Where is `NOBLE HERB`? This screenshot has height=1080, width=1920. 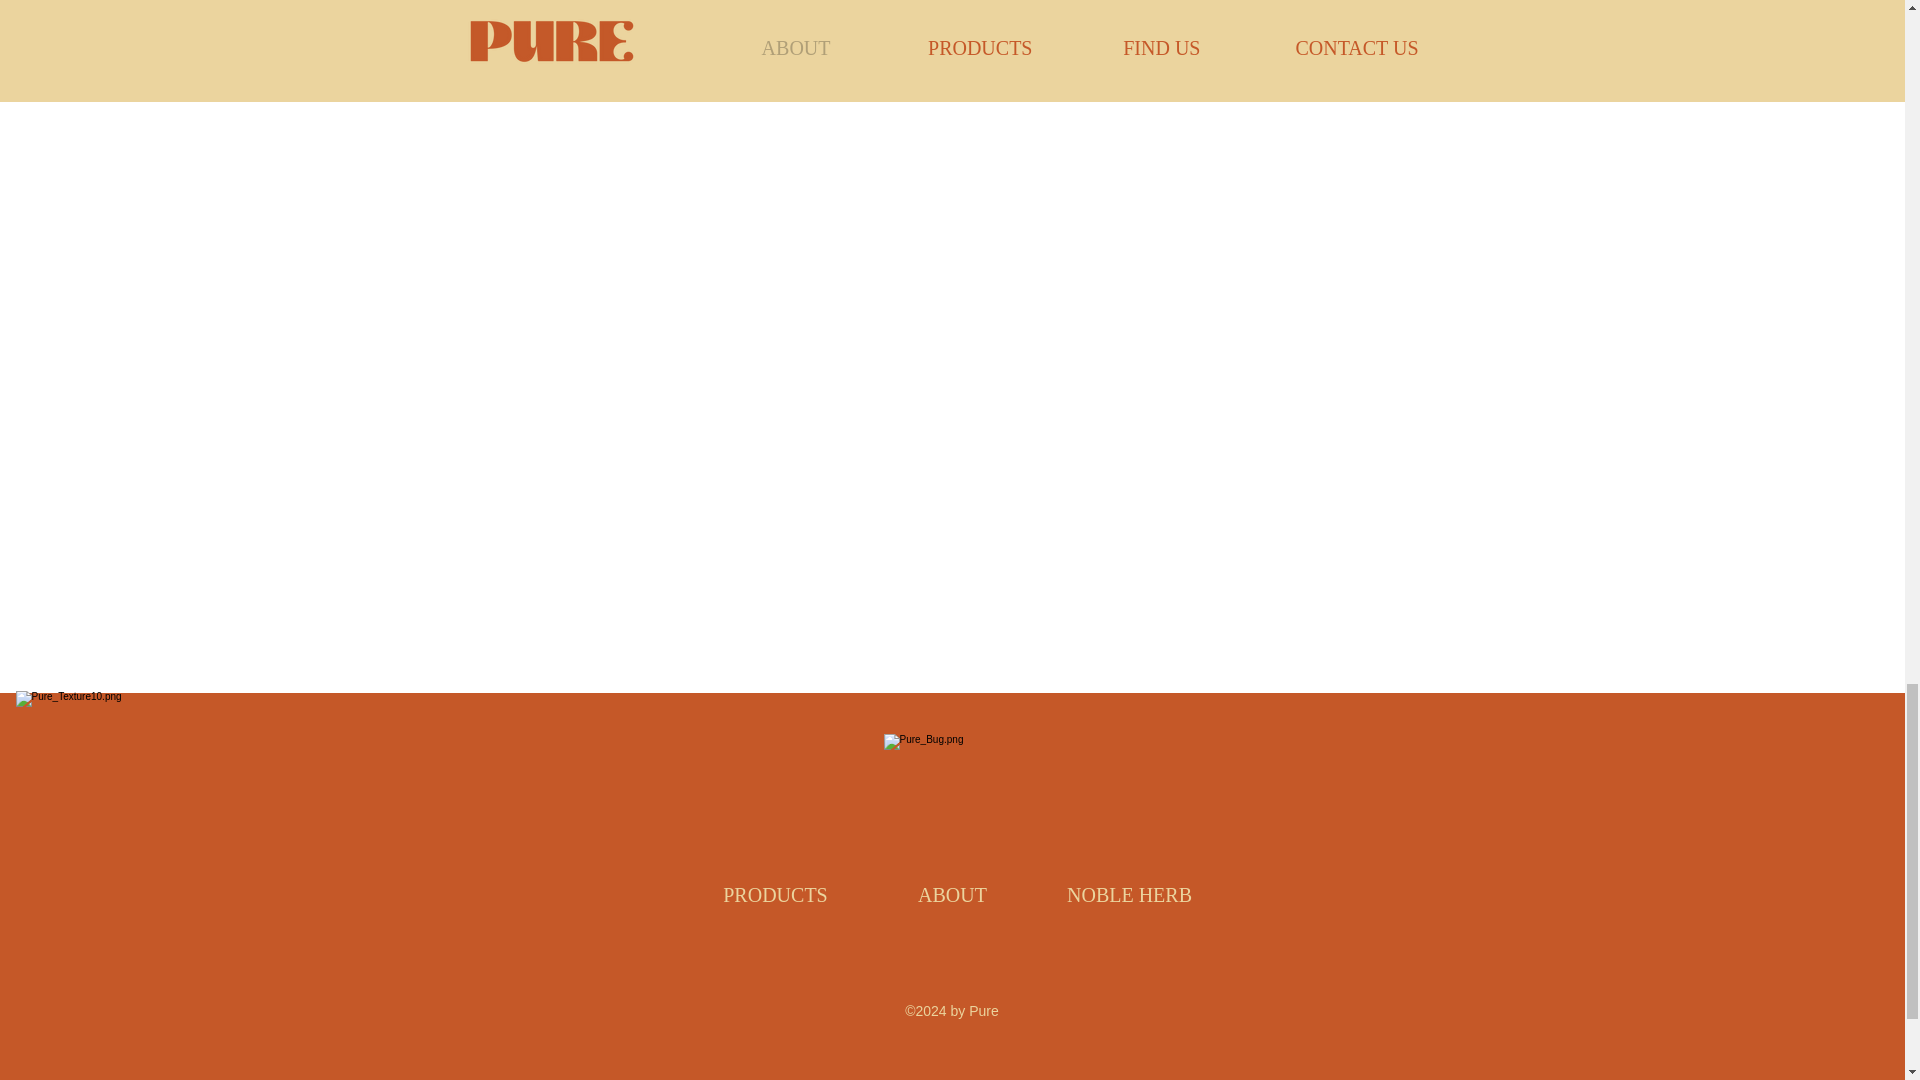
NOBLE HERB is located at coordinates (1130, 895).